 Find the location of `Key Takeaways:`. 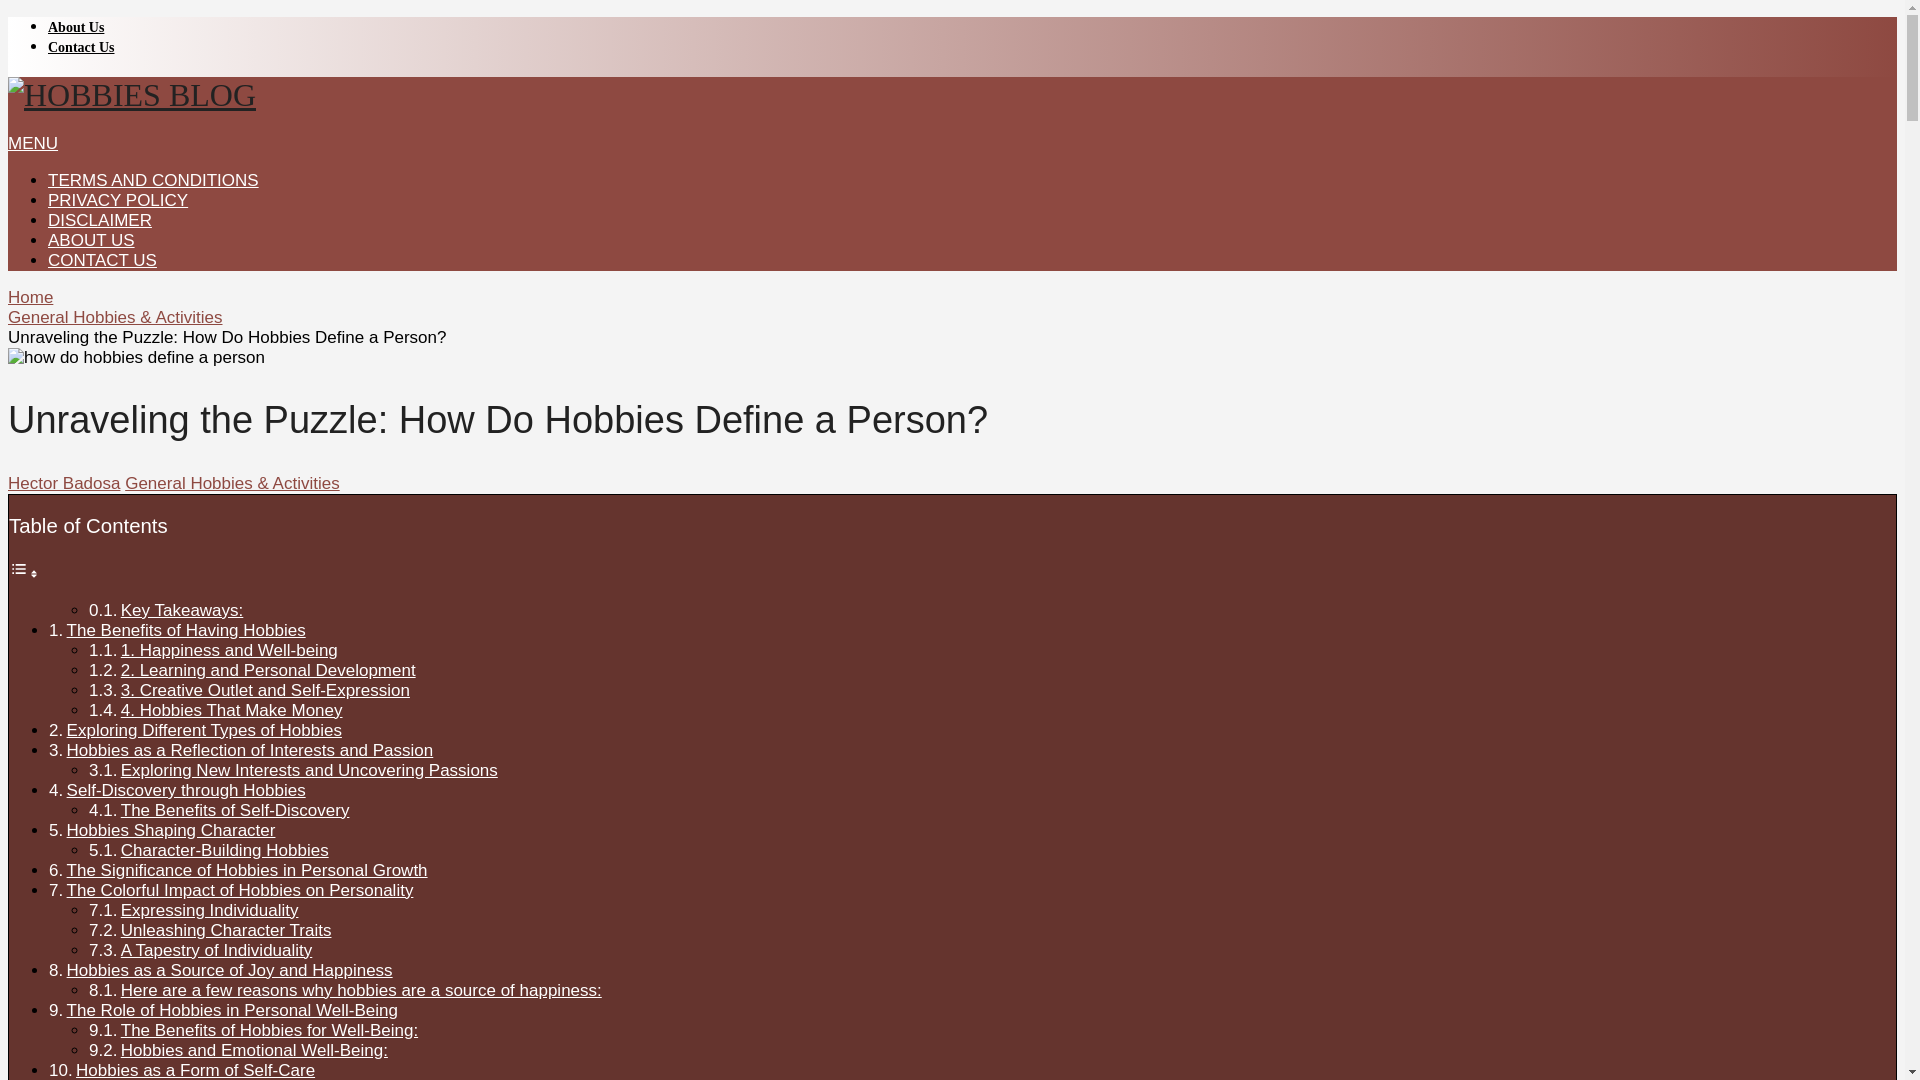

Key Takeaways: is located at coordinates (182, 610).